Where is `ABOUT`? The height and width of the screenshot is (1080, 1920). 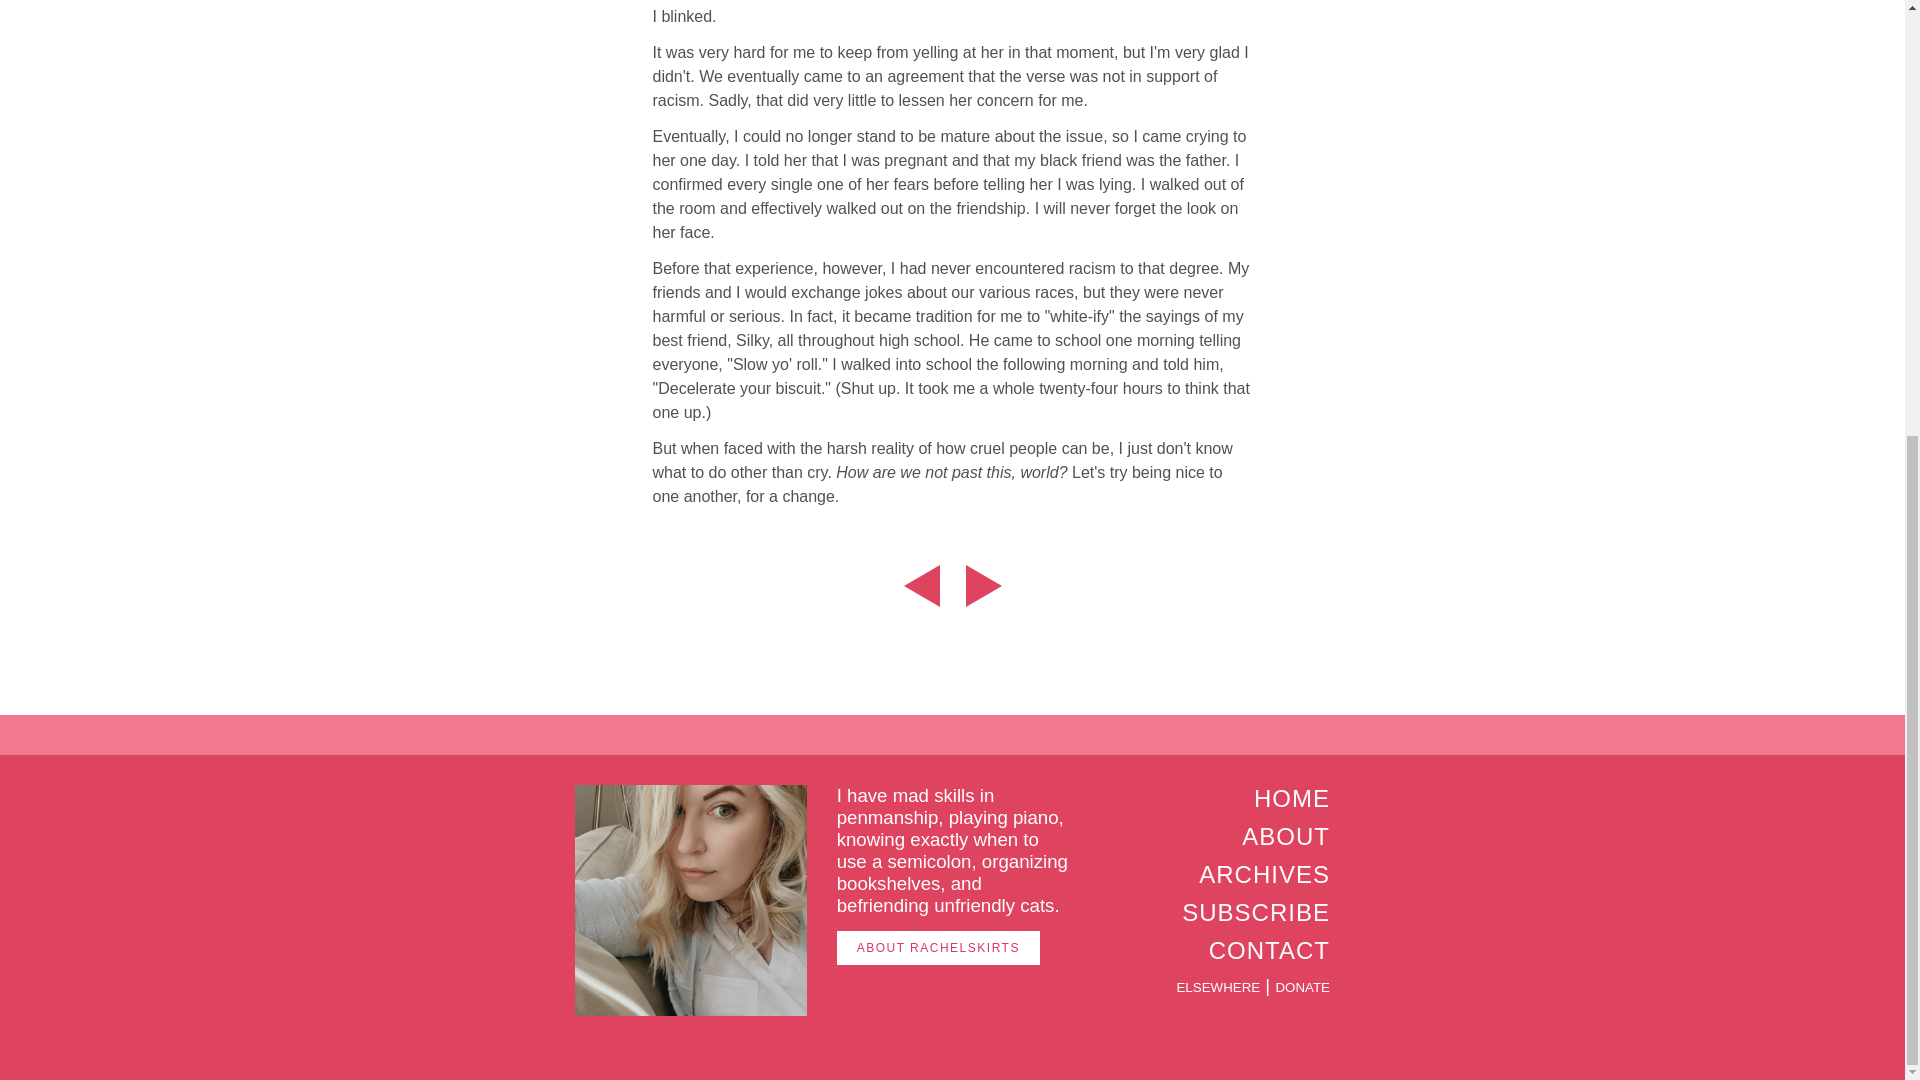 ABOUT is located at coordinates (1286, 836).